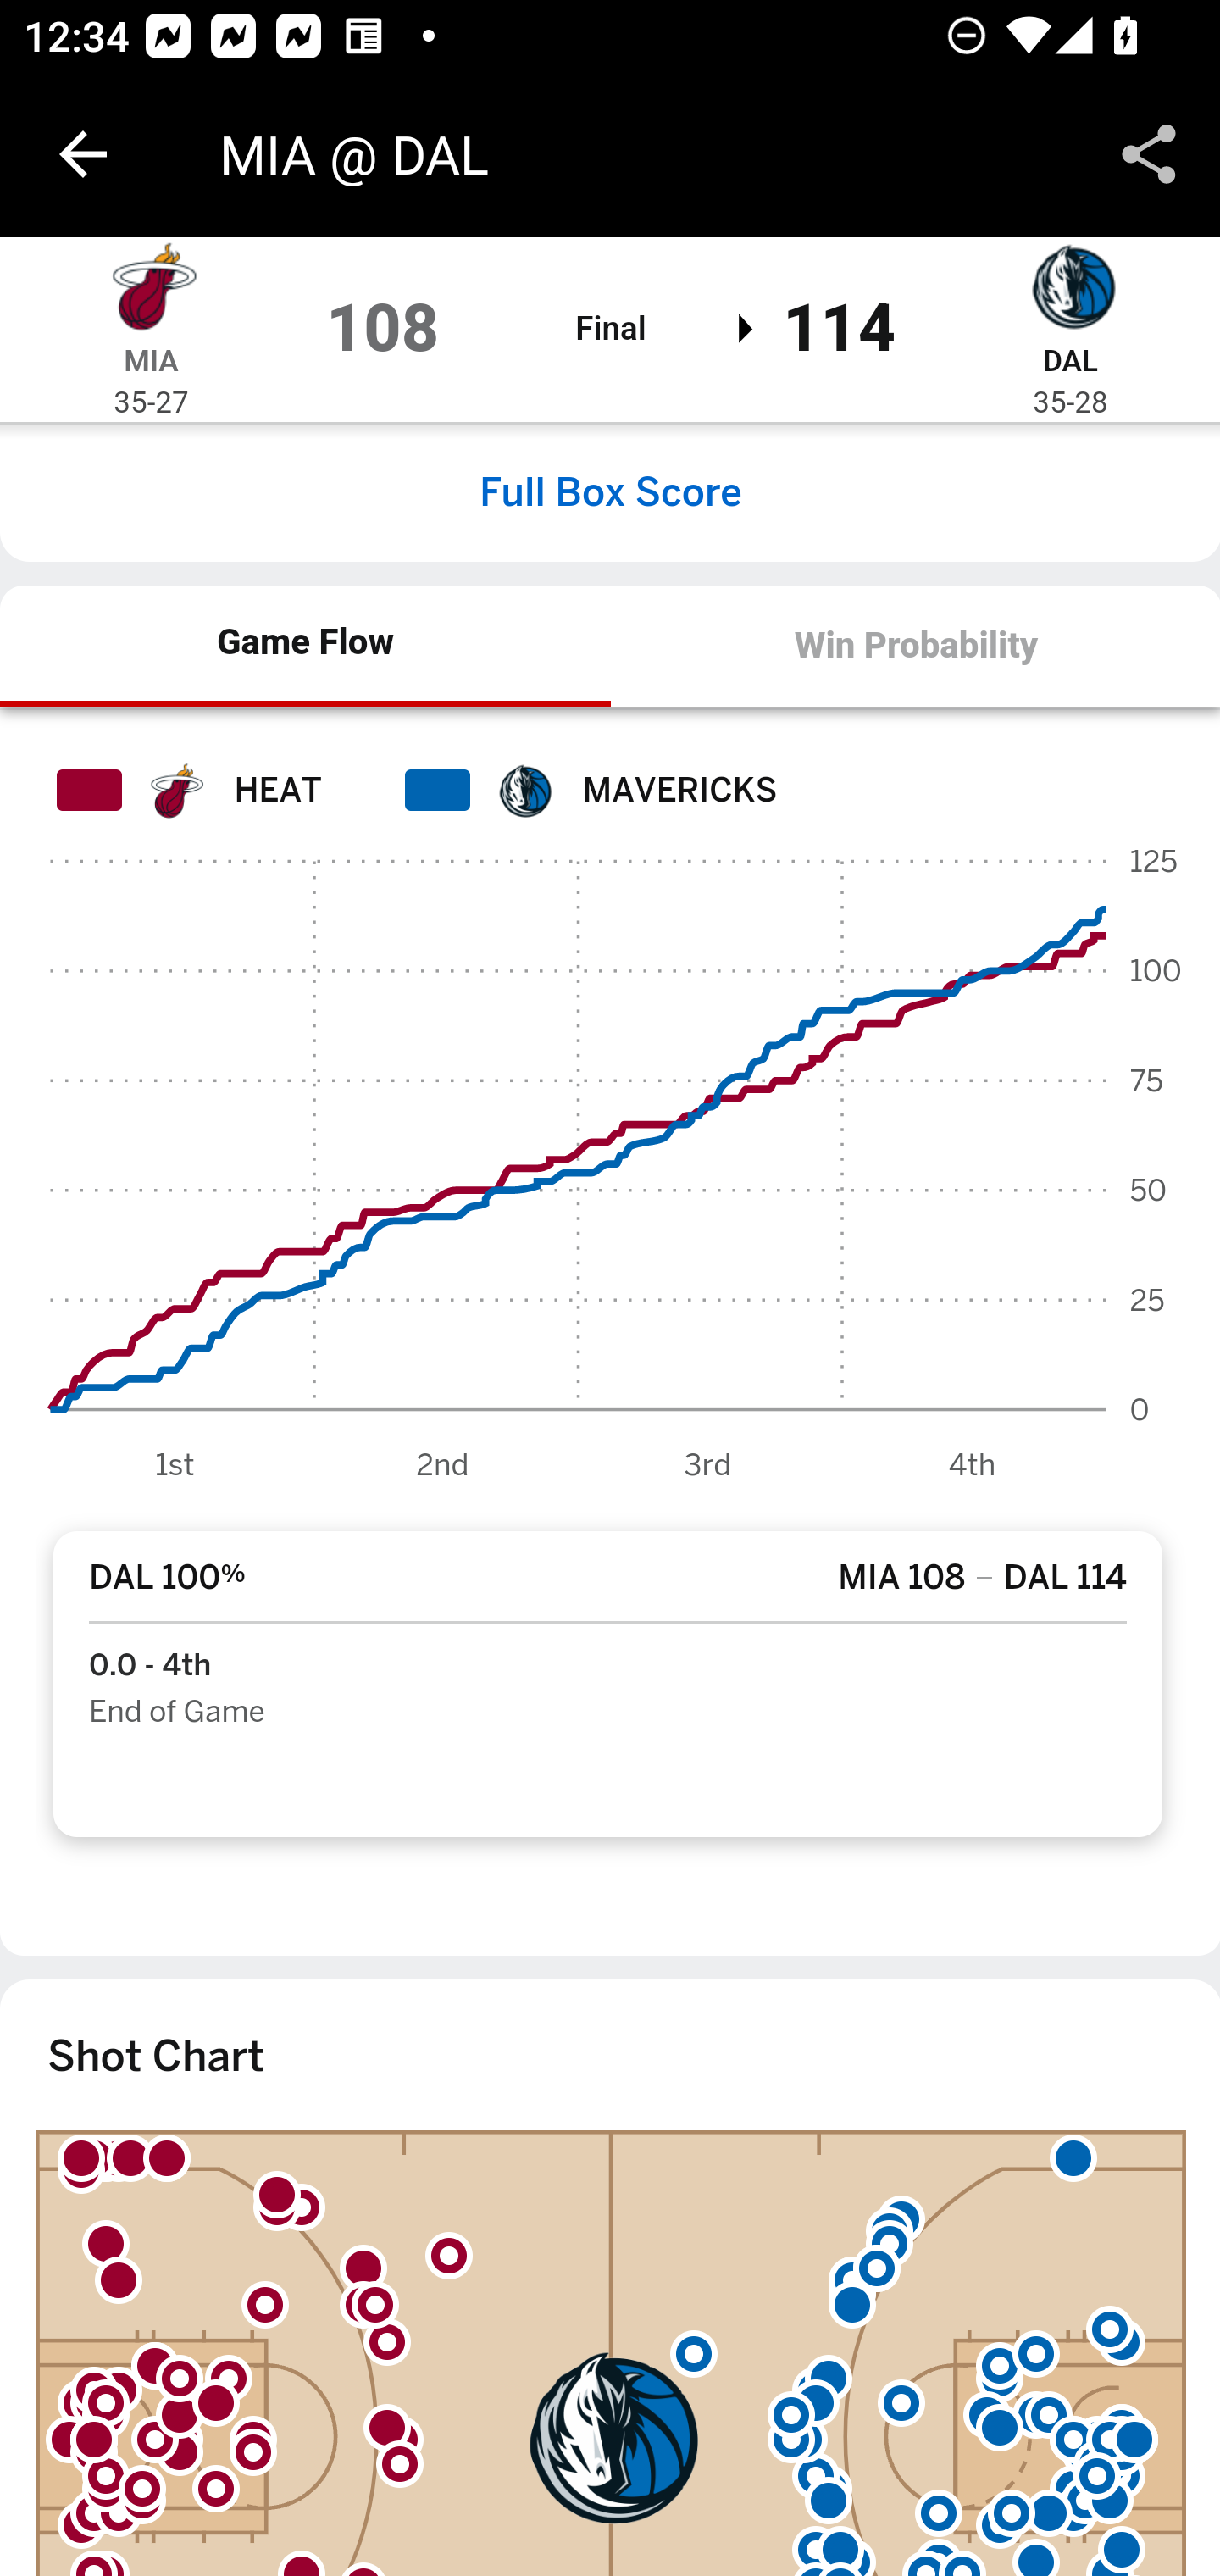 Image resolution: width=1220 pixels, height=2576 pixels. I want to click on Game Flow, so click(307, 644).